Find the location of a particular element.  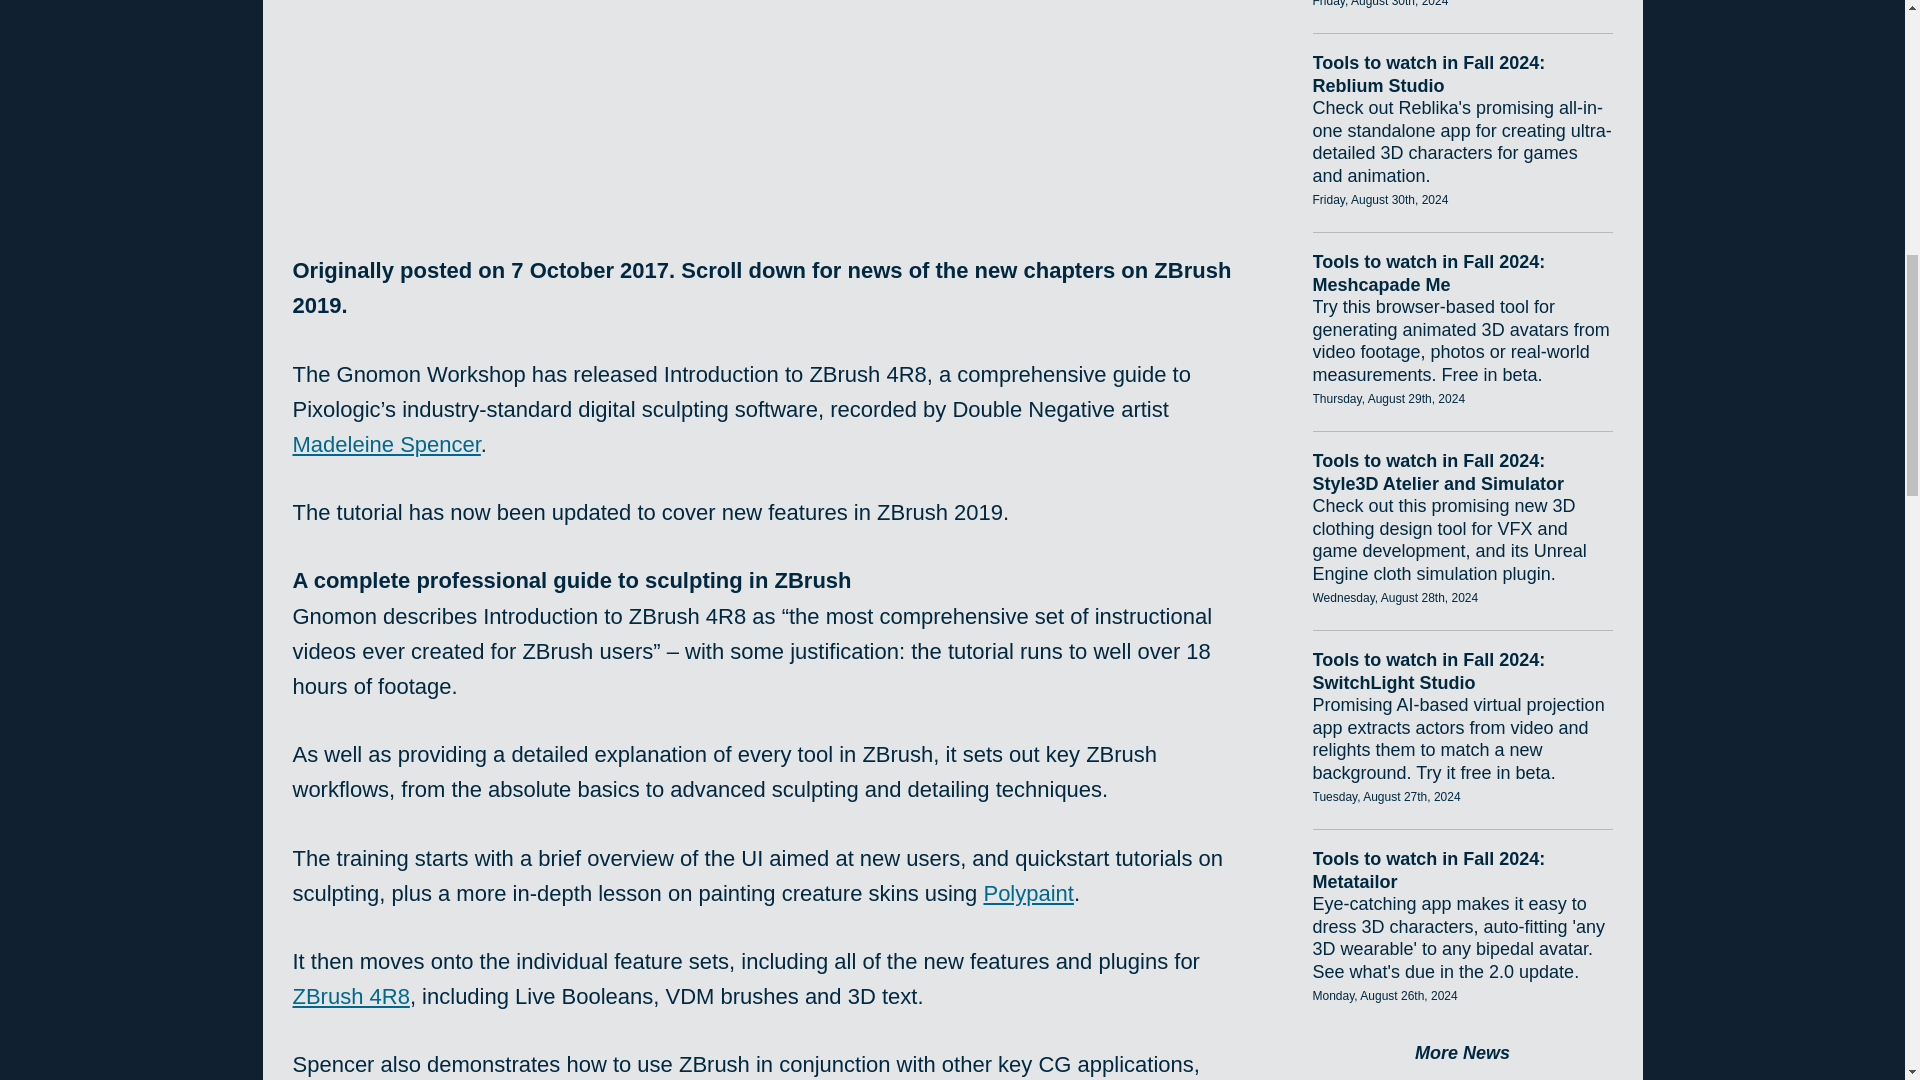

ZBrush 4R8 is located at coordinates (350, 996).